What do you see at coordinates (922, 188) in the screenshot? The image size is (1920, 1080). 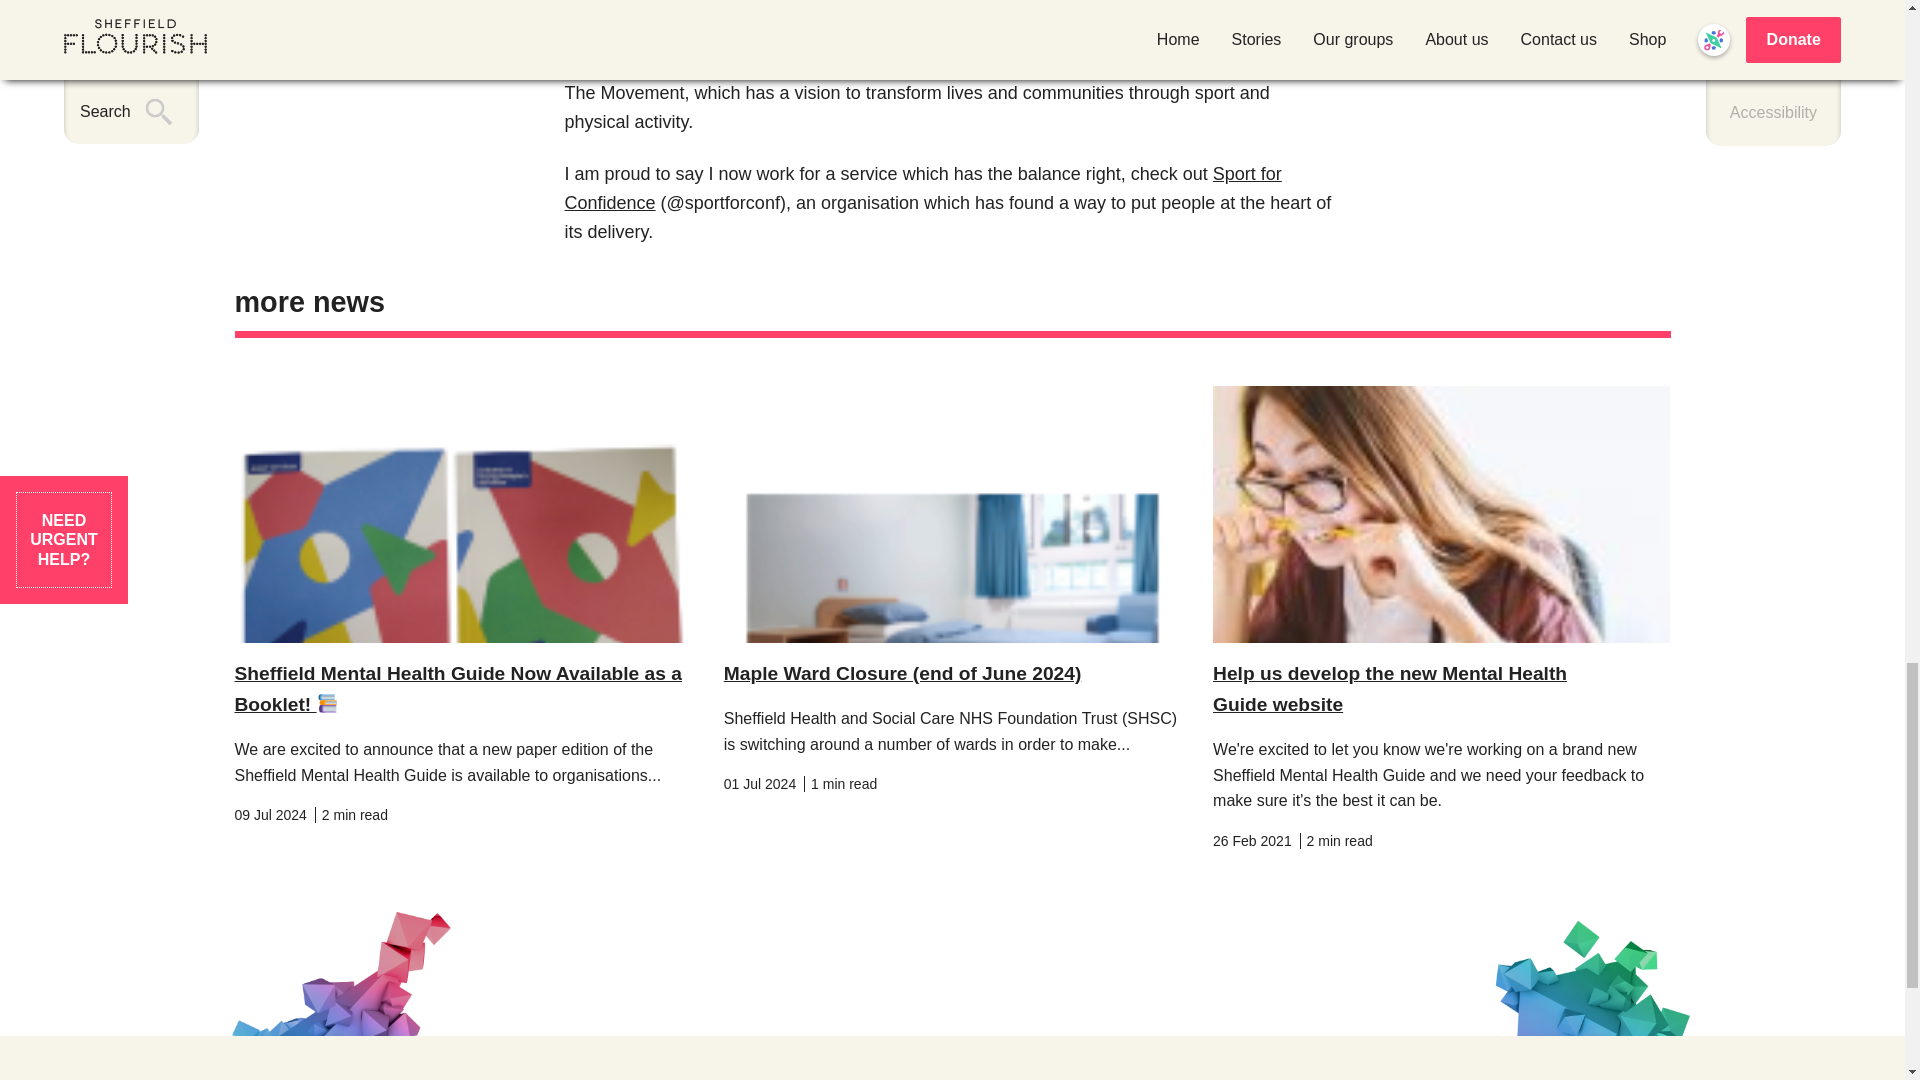 I see `Sport for Confidence` at bounding box center [922, 188].